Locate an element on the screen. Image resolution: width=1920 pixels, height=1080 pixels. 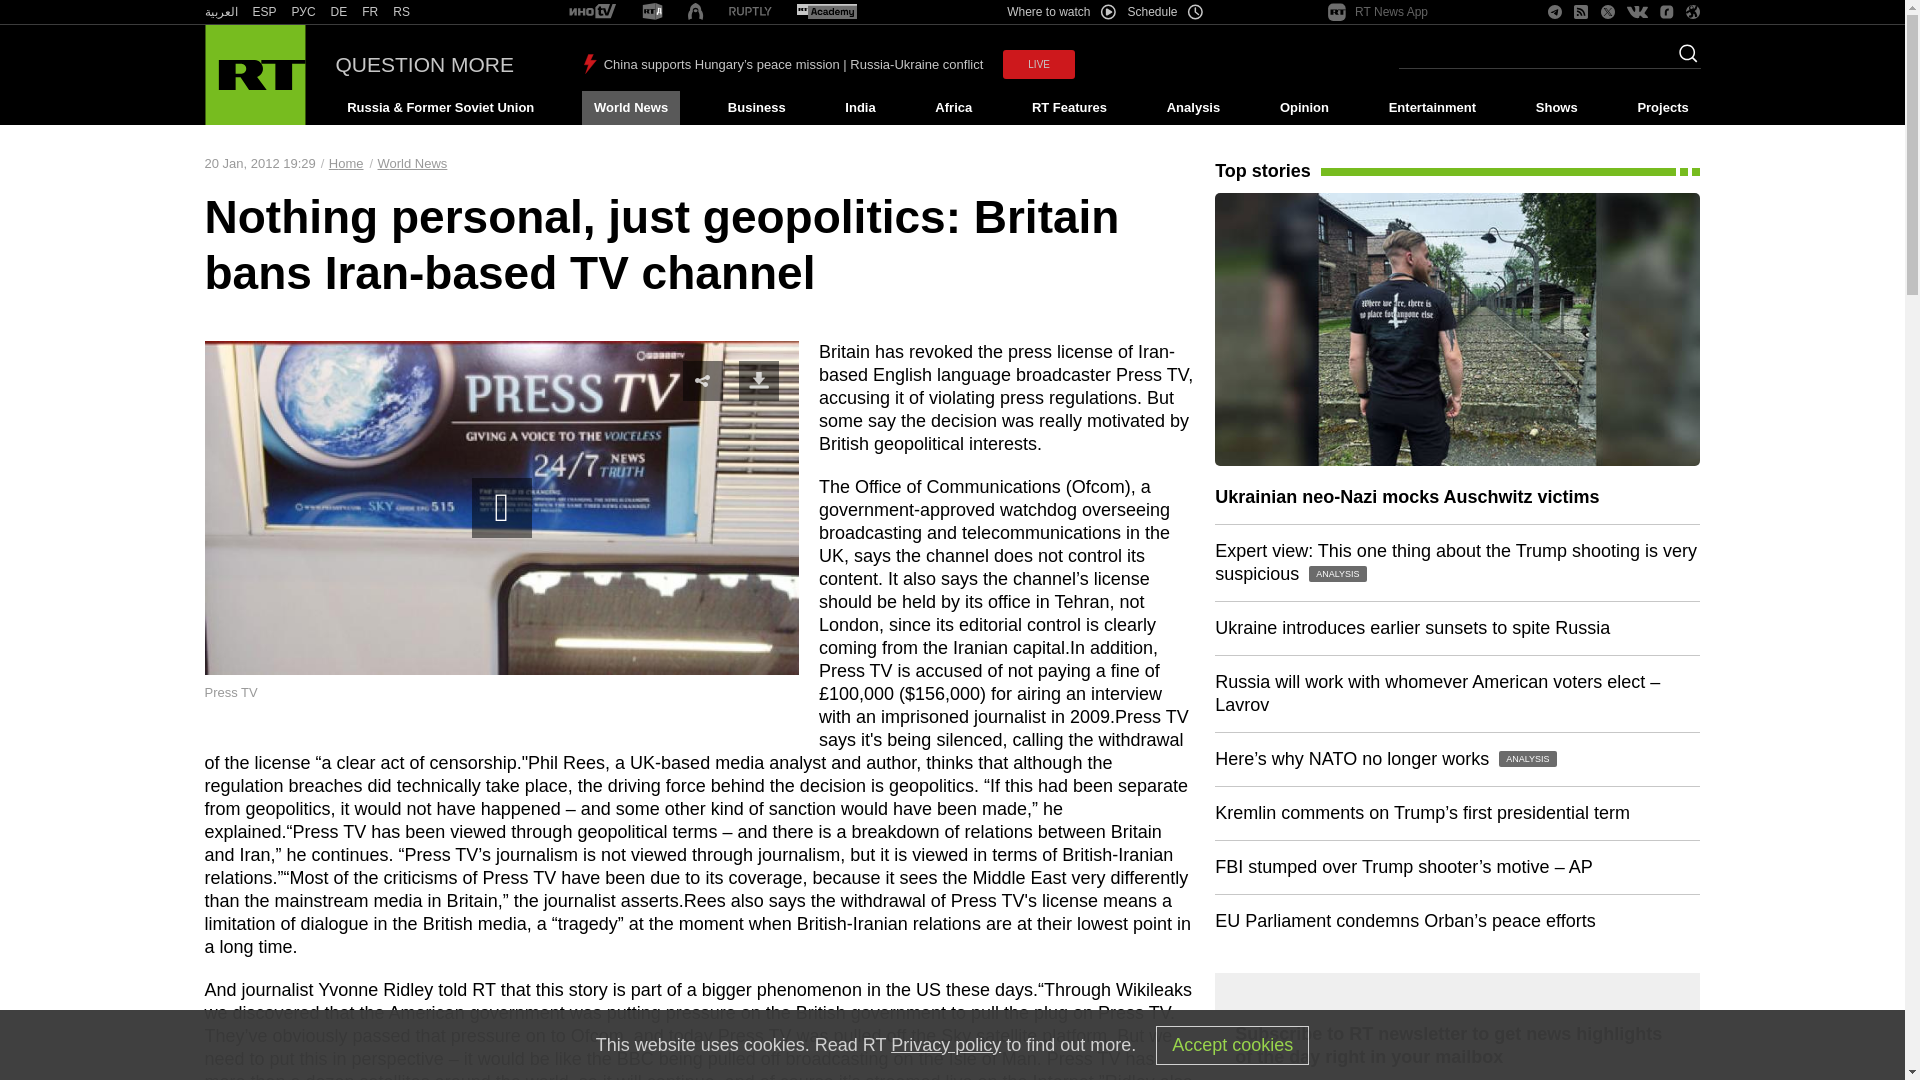
RS is located at coordinates (402, 12).